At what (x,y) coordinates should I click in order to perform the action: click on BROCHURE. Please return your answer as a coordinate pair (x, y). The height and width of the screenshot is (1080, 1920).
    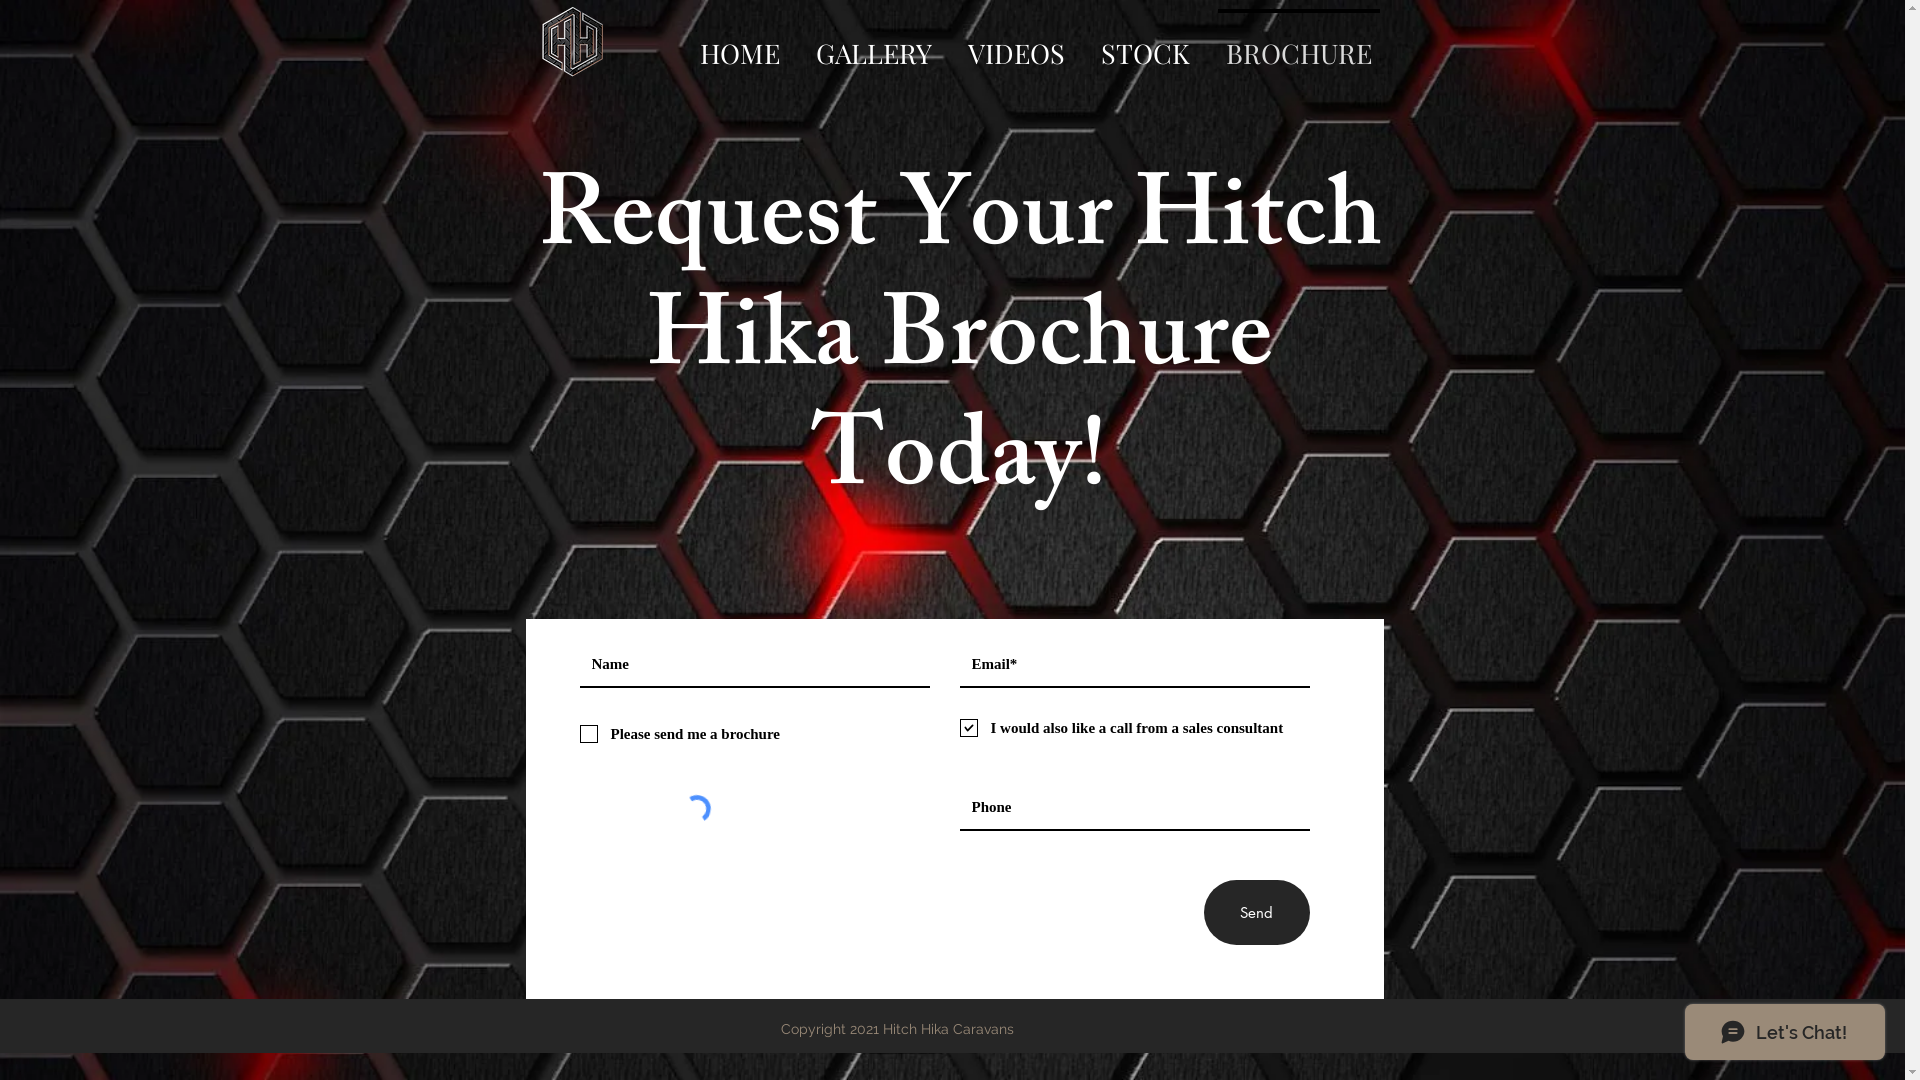
    Looking at the image, I should click on (1299, 44).